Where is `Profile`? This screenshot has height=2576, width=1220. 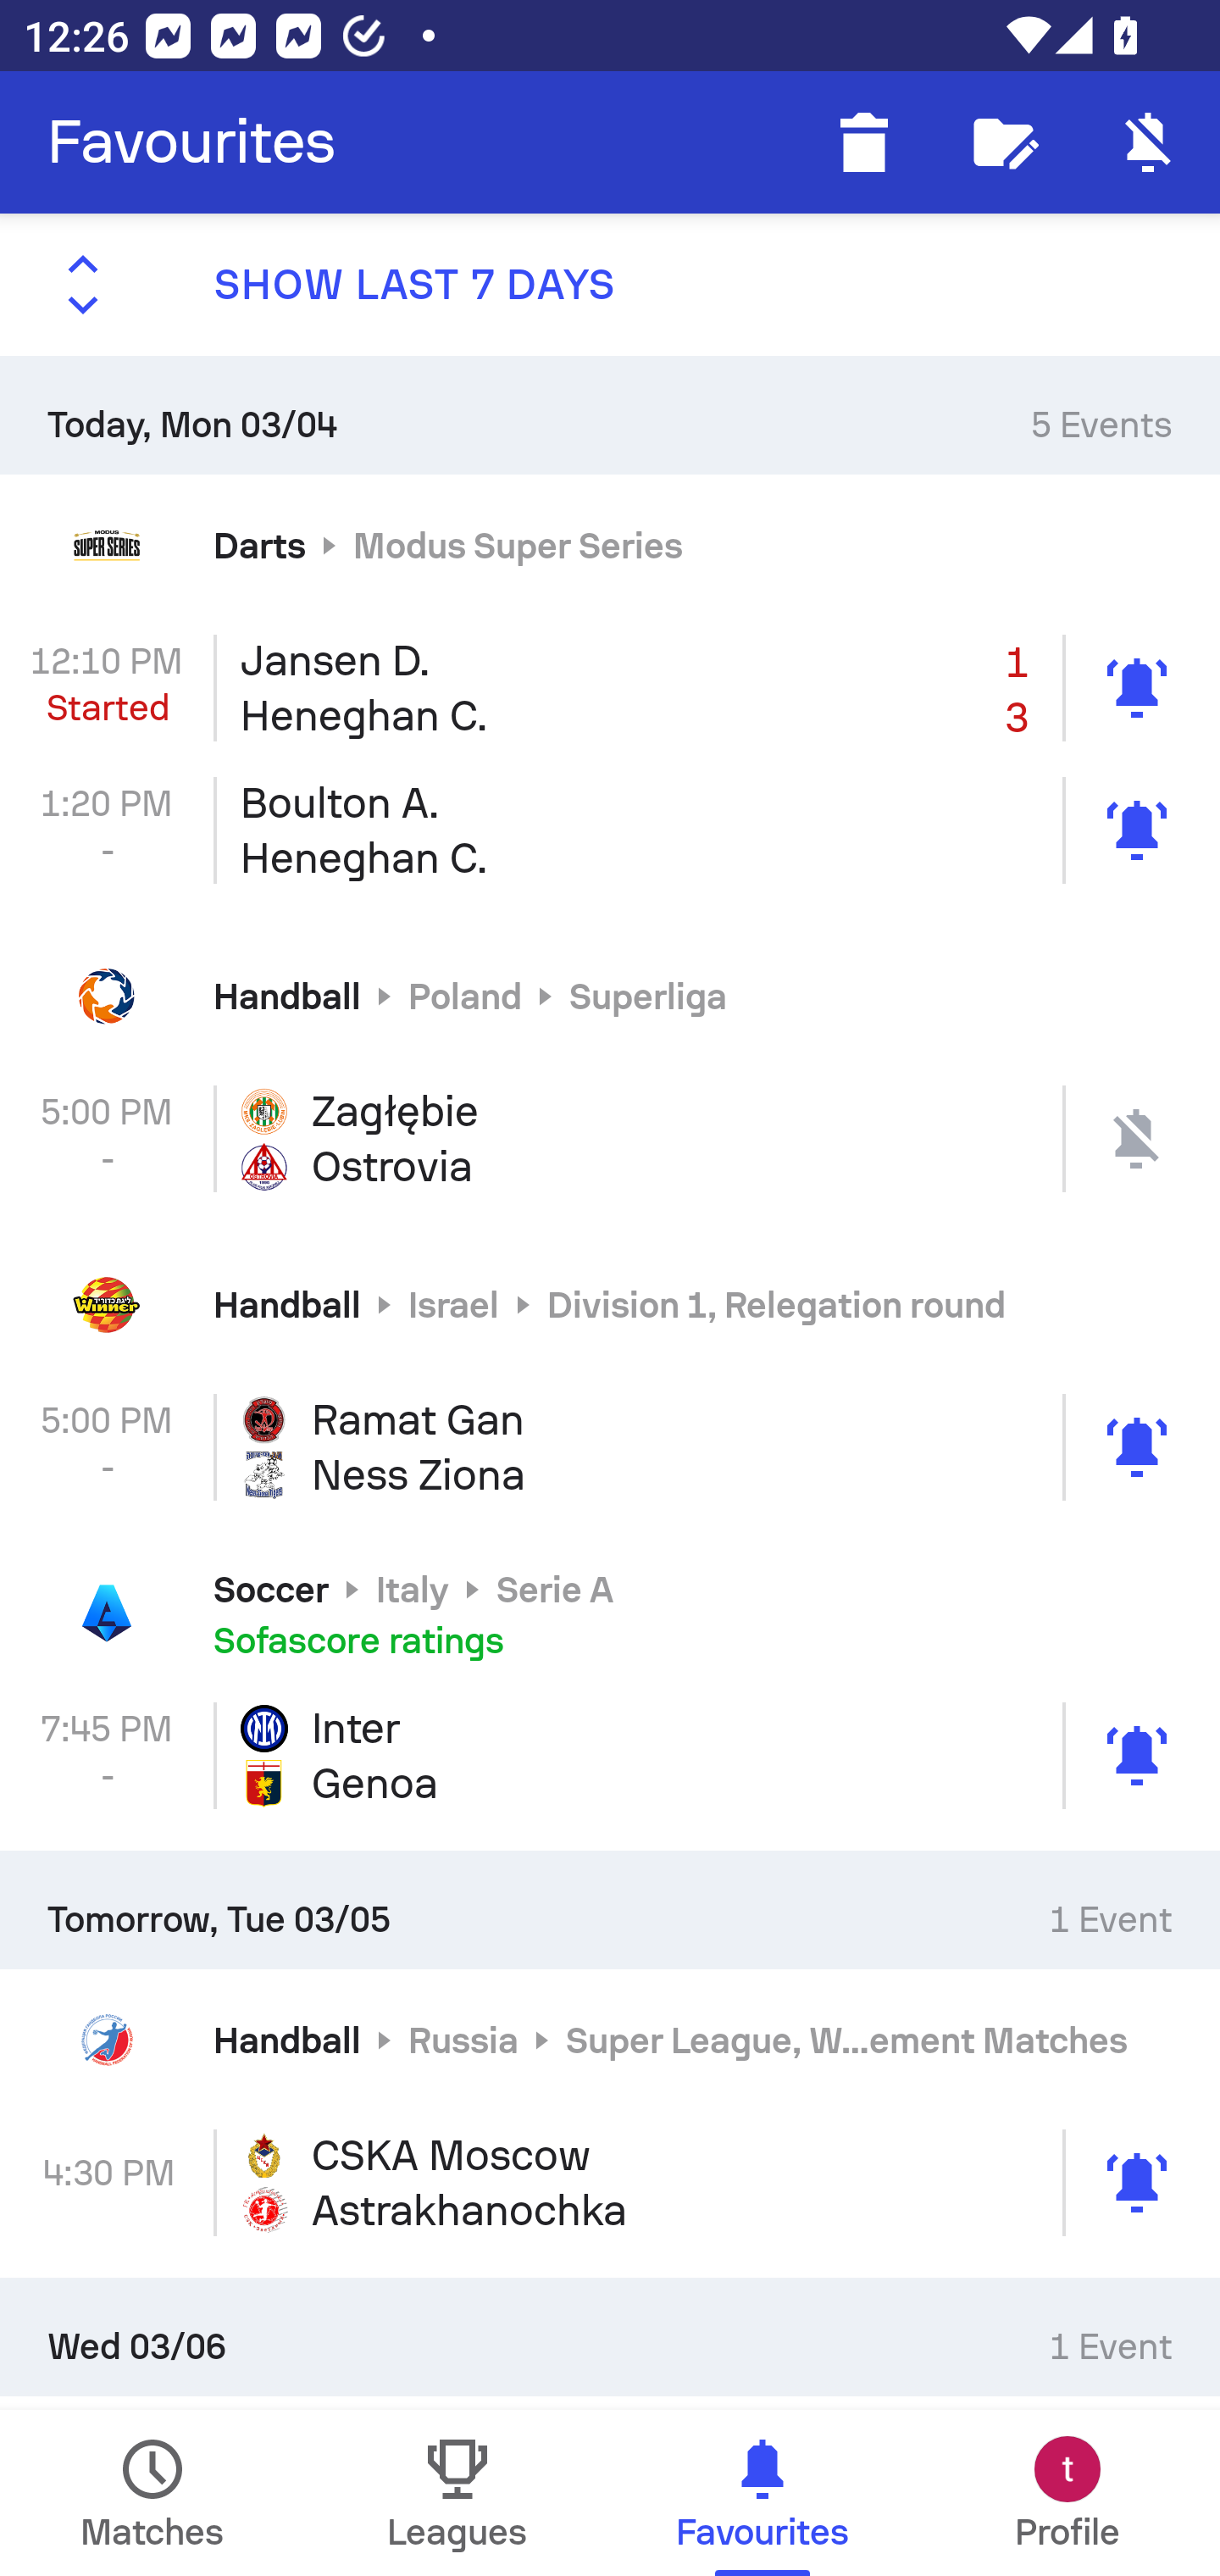 Profile is located at coordinates (1067, 2493).